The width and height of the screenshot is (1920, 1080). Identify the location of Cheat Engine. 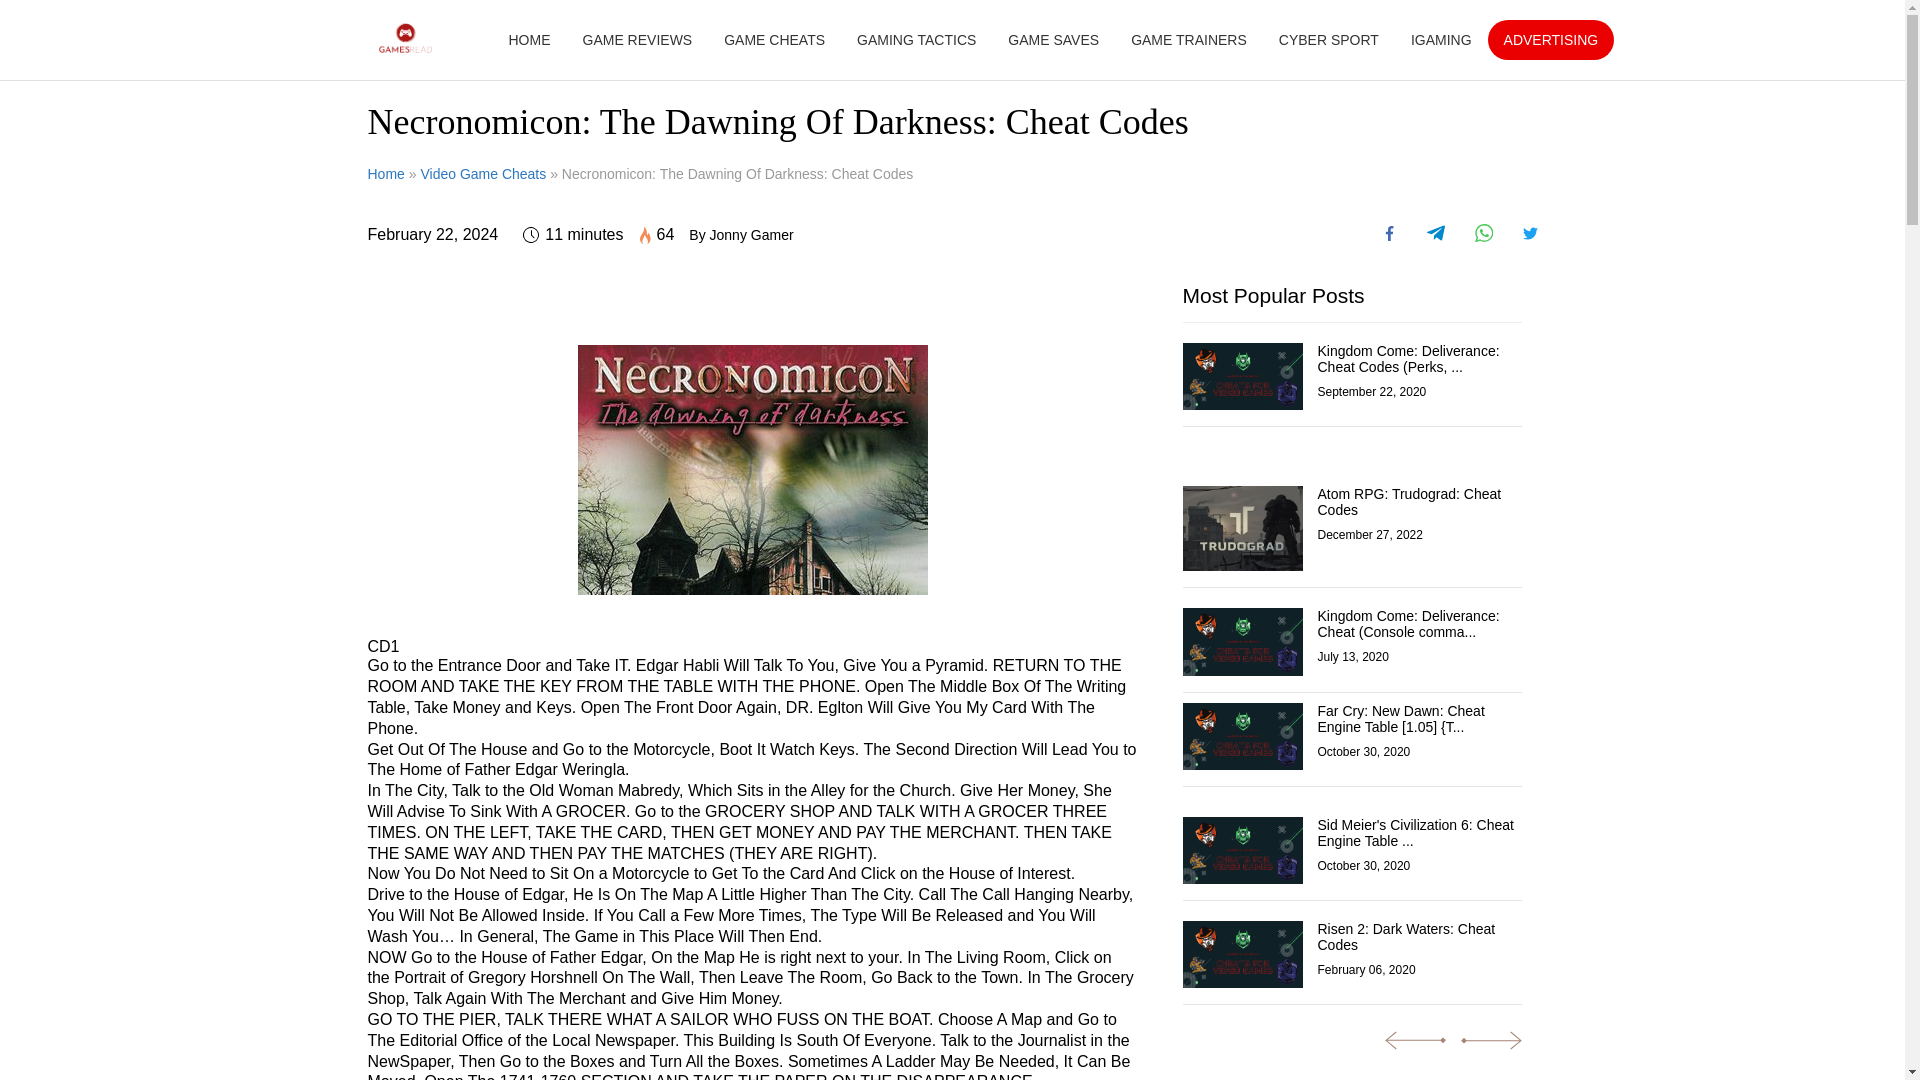
(1592, 401).